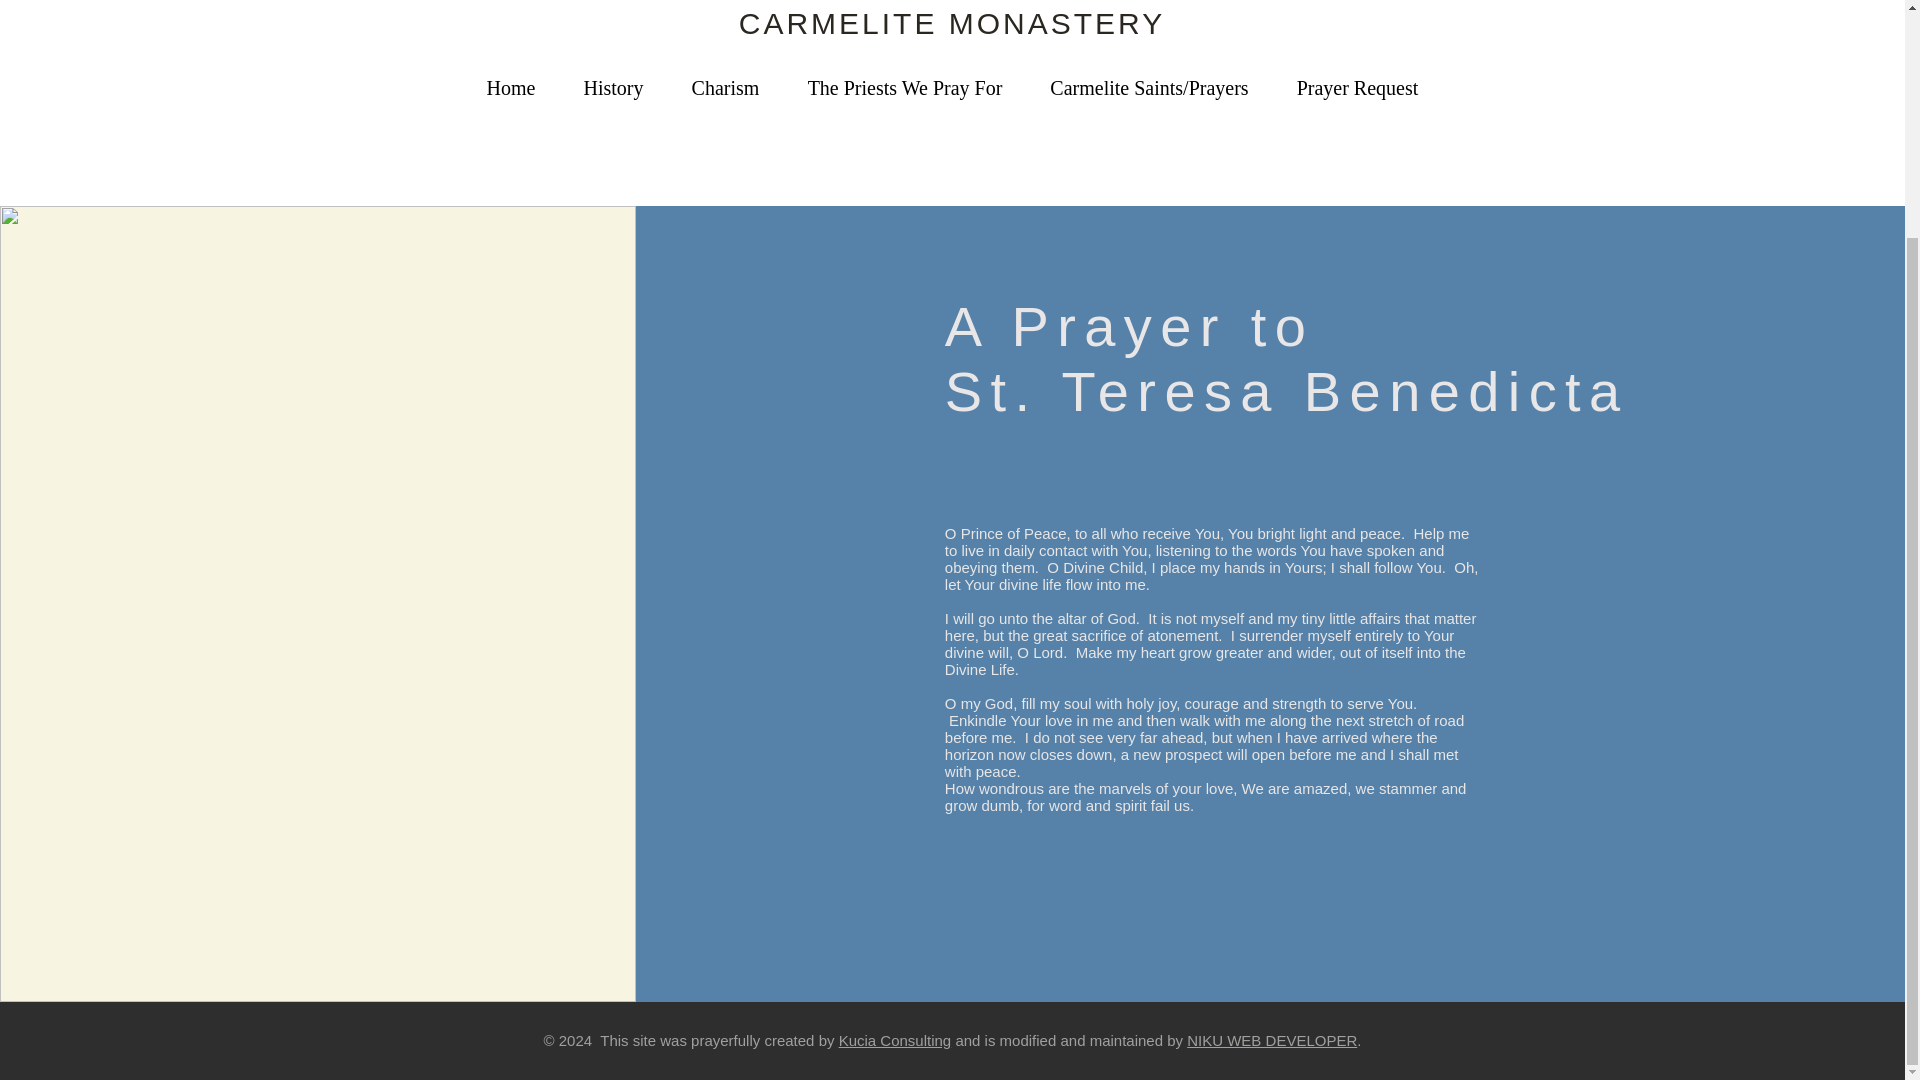 This screenshot has width=1920, height=1080. I want to click on Kucia Consulting, so click(896, 1040).